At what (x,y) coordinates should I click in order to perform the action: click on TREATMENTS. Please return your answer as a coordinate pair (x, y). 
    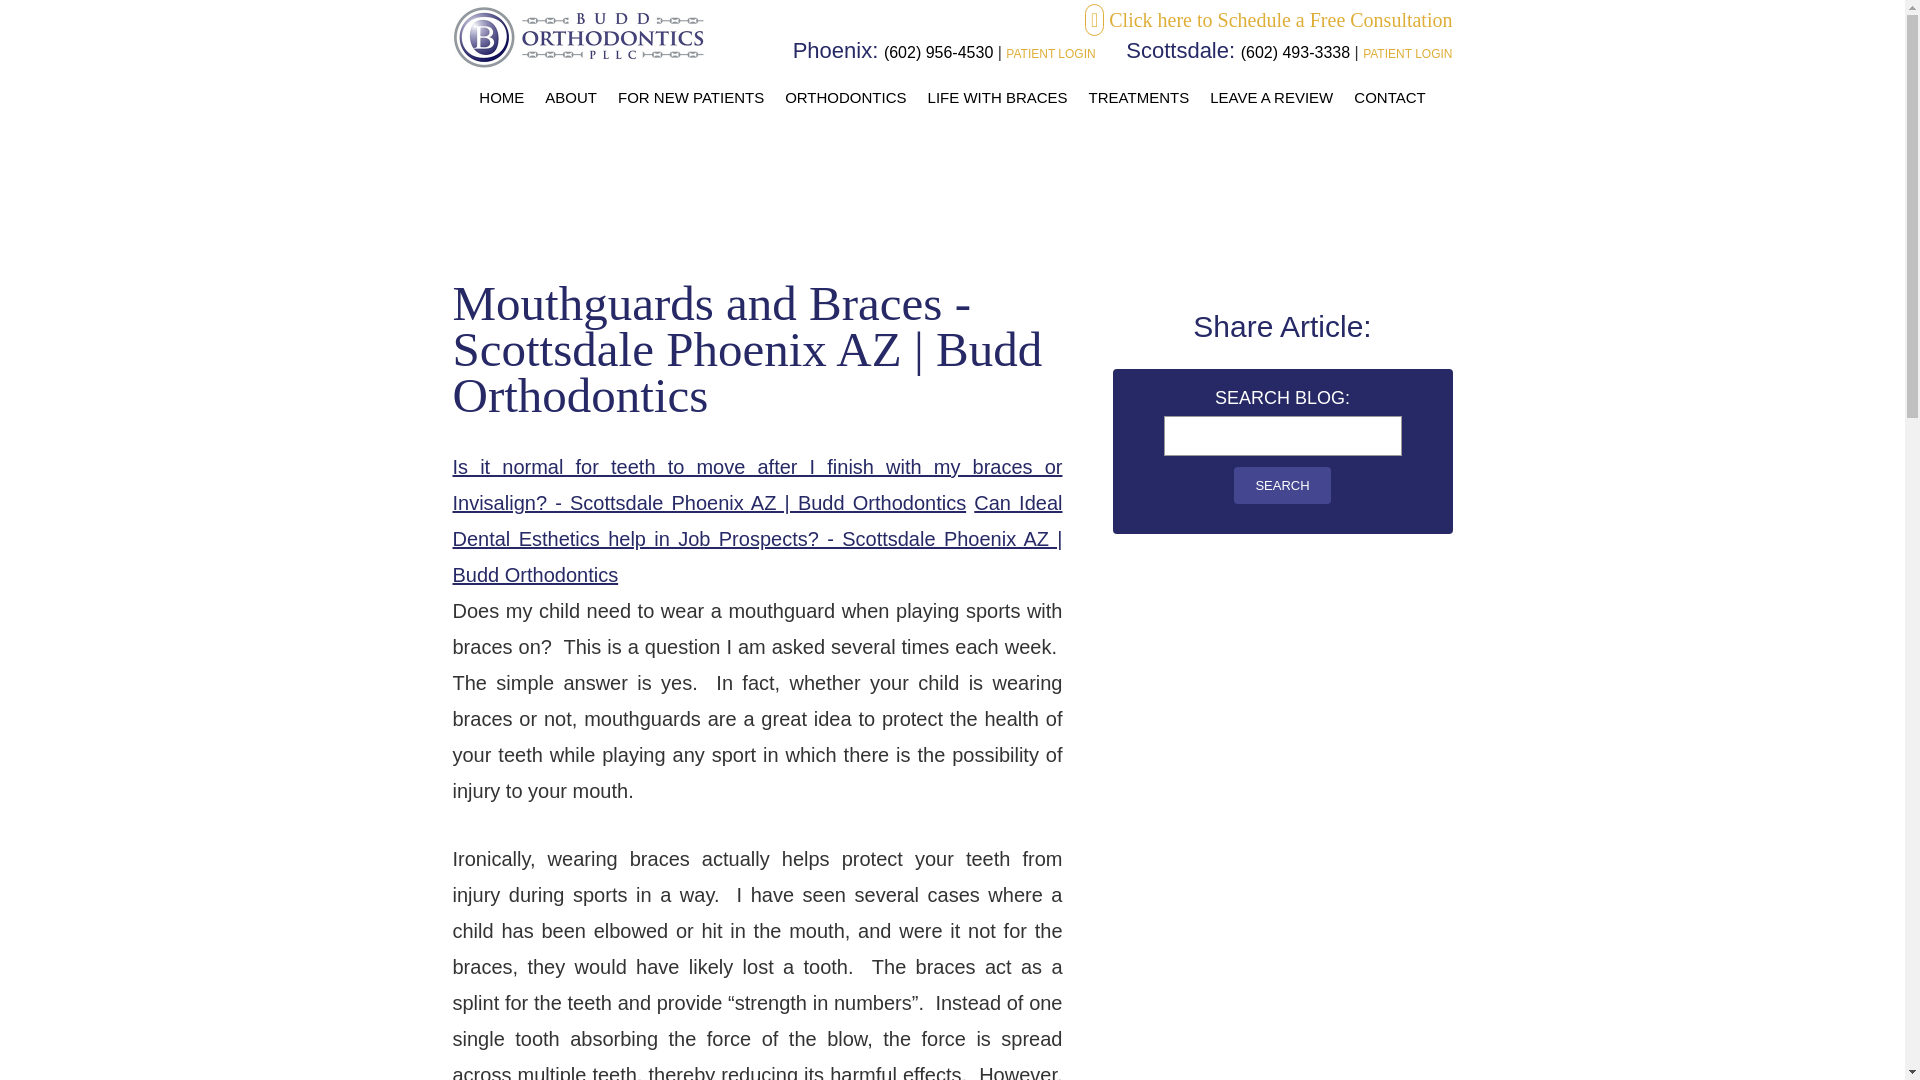
    Looking at the image, I should click on (1139, 98).